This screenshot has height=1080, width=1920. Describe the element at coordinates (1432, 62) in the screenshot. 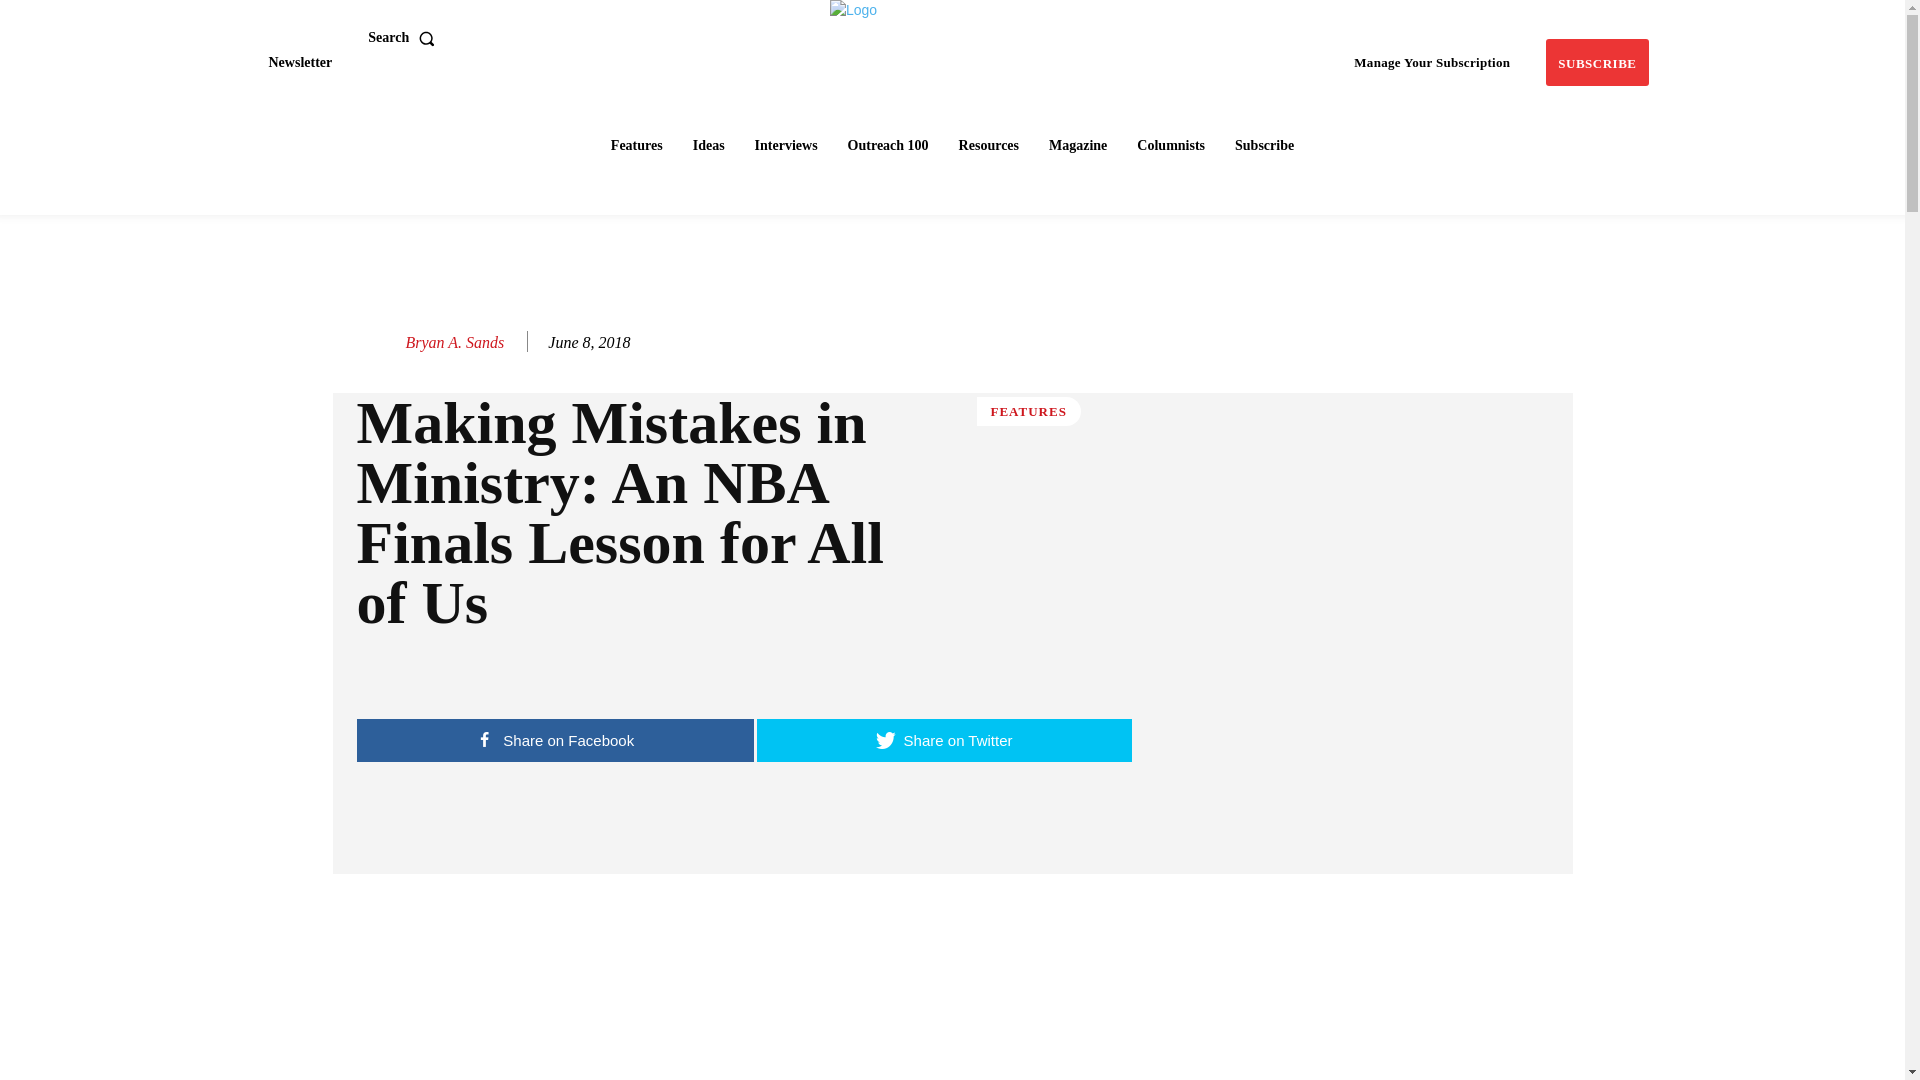

I see `Manage Your Subscription` at that location.